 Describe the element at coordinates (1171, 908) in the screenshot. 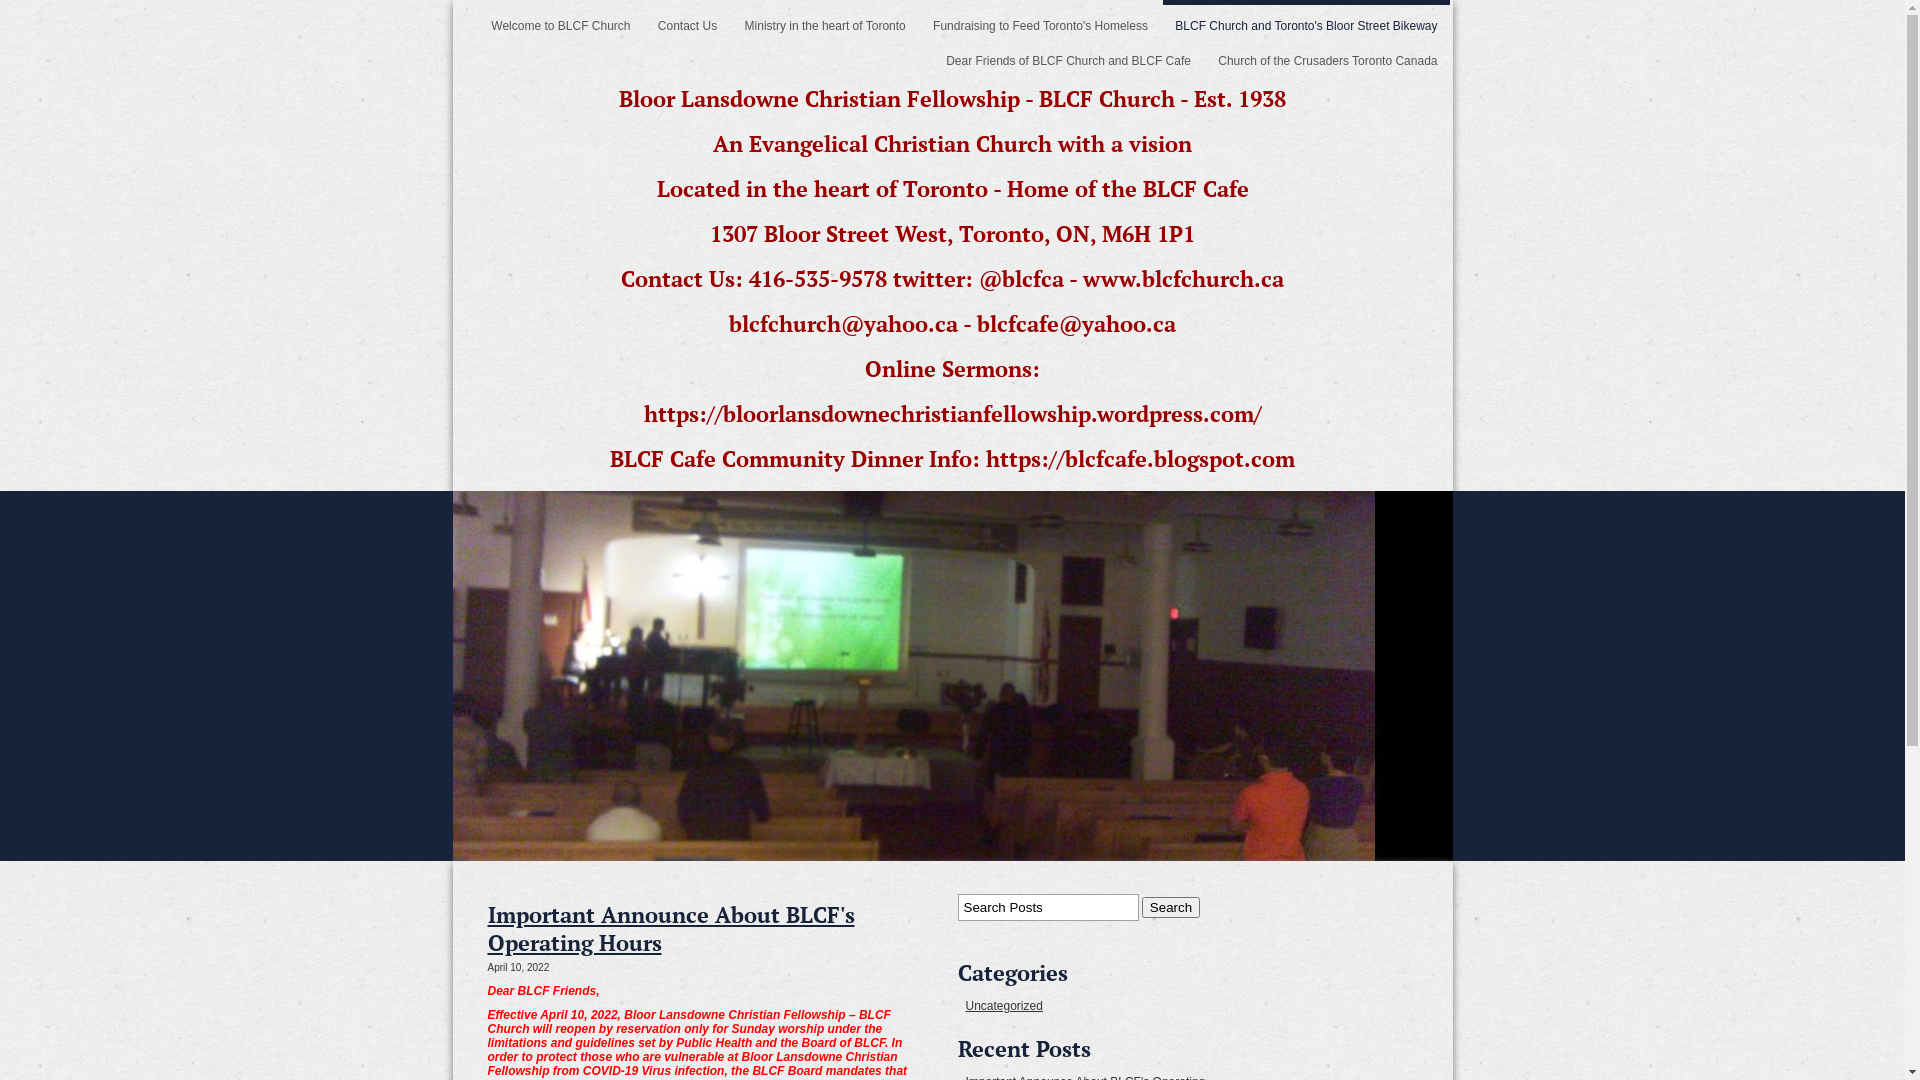

I see `Search` at that location.